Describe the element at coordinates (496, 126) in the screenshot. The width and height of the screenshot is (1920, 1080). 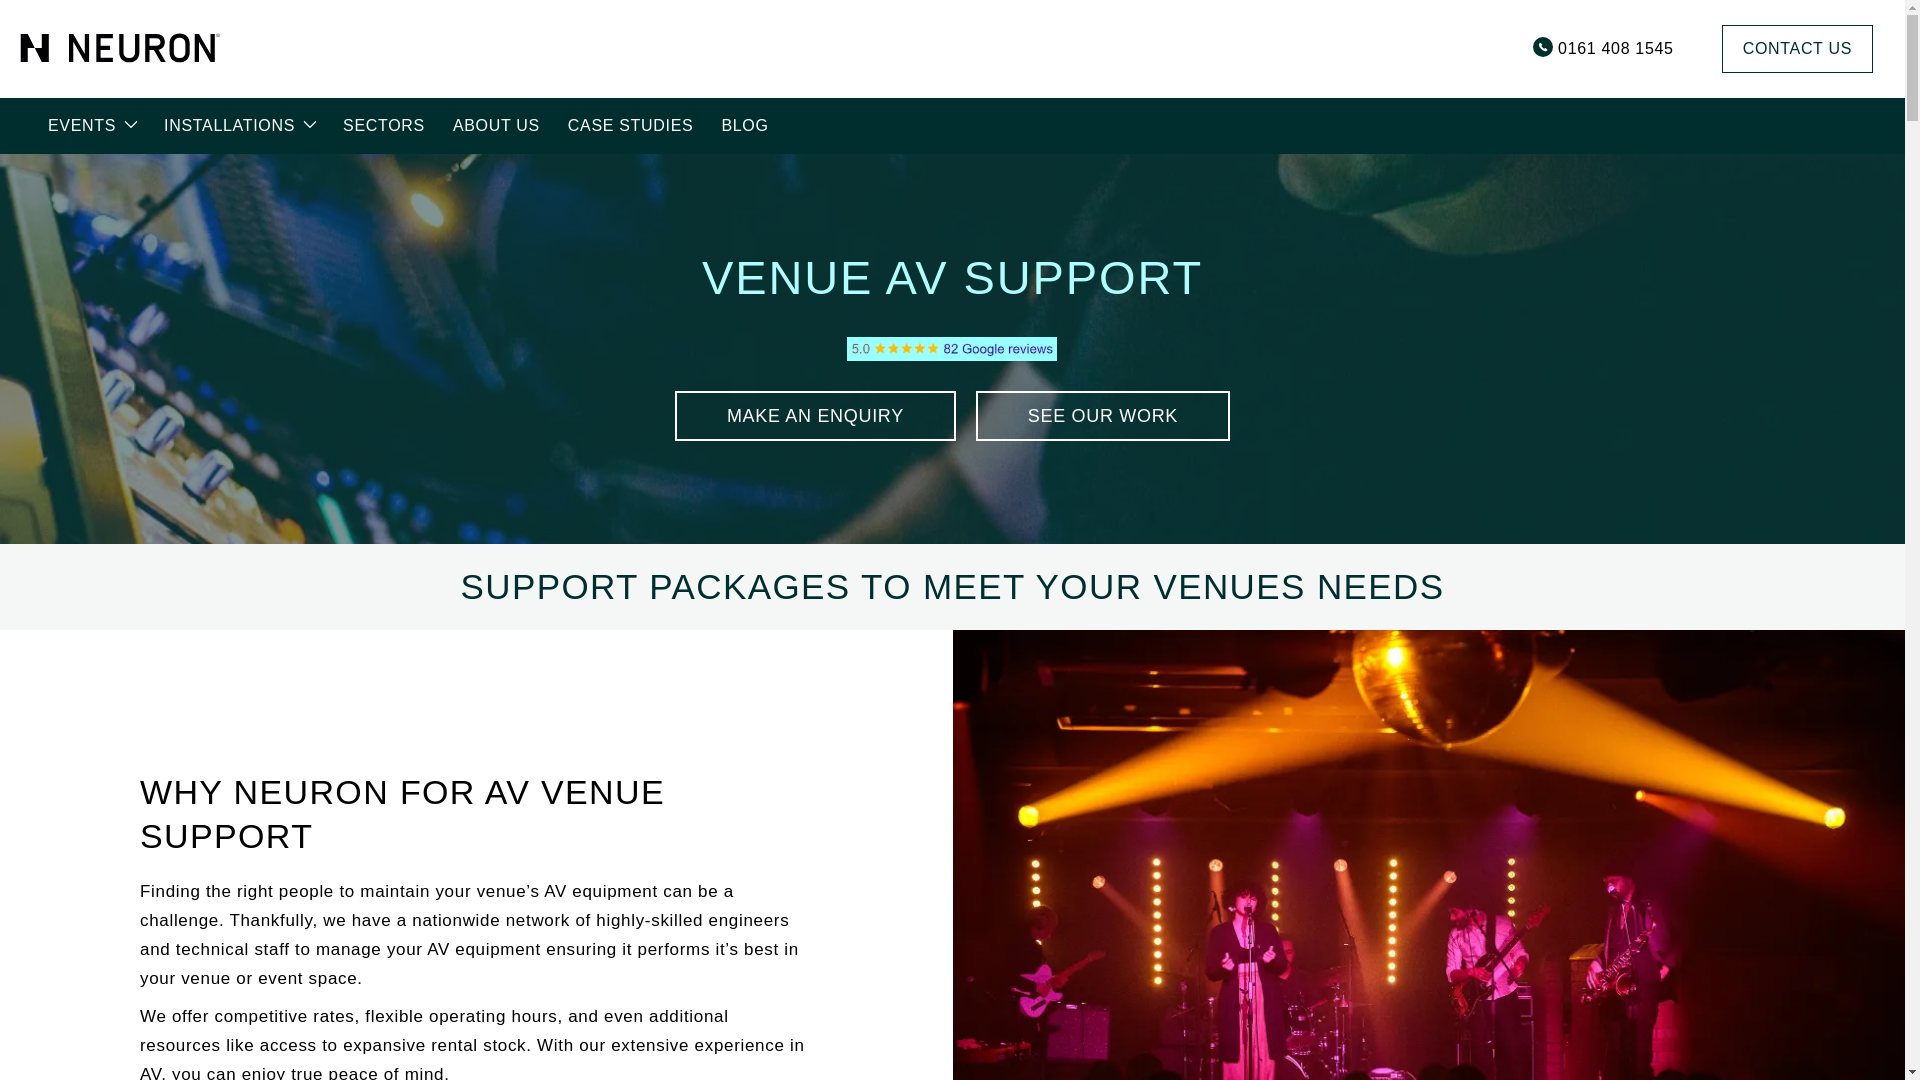
I see `ABOUT US` at that location.